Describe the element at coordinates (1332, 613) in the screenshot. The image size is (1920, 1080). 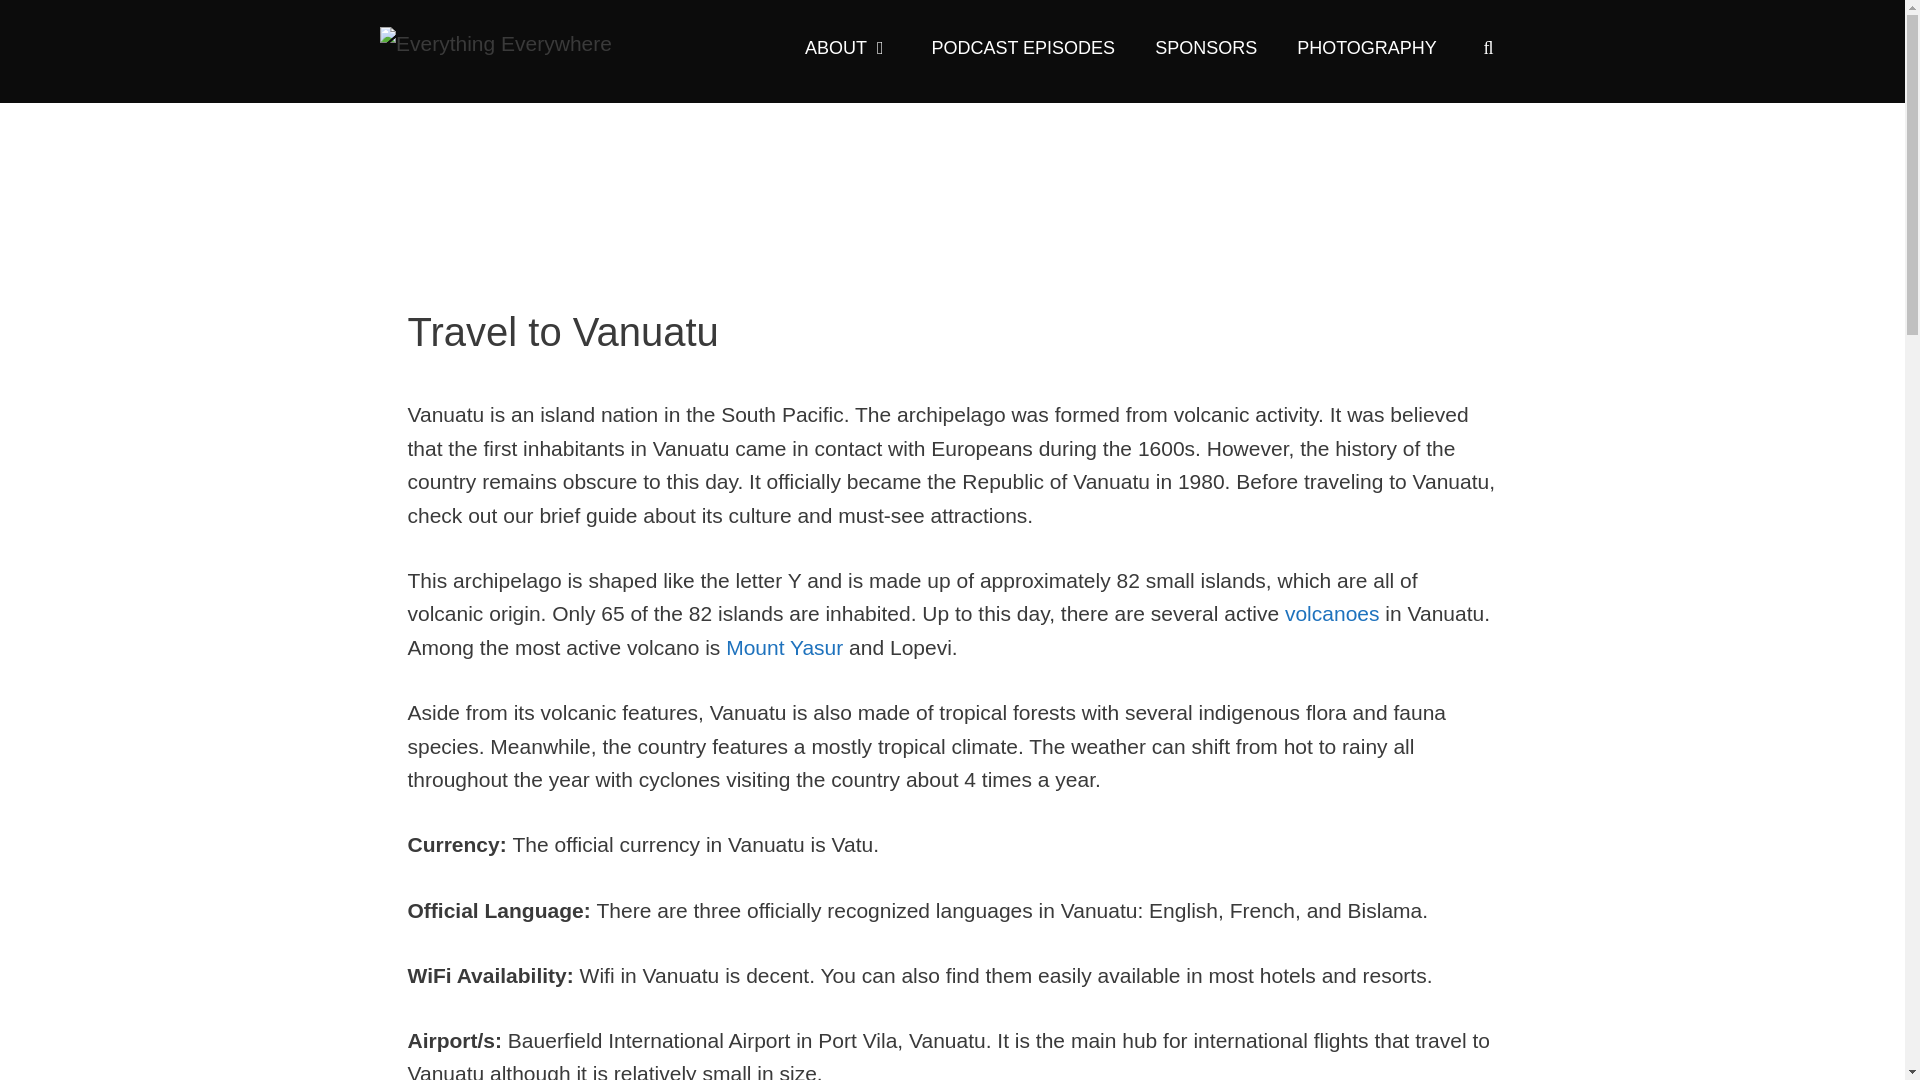
I see `volcanoes` at that location.